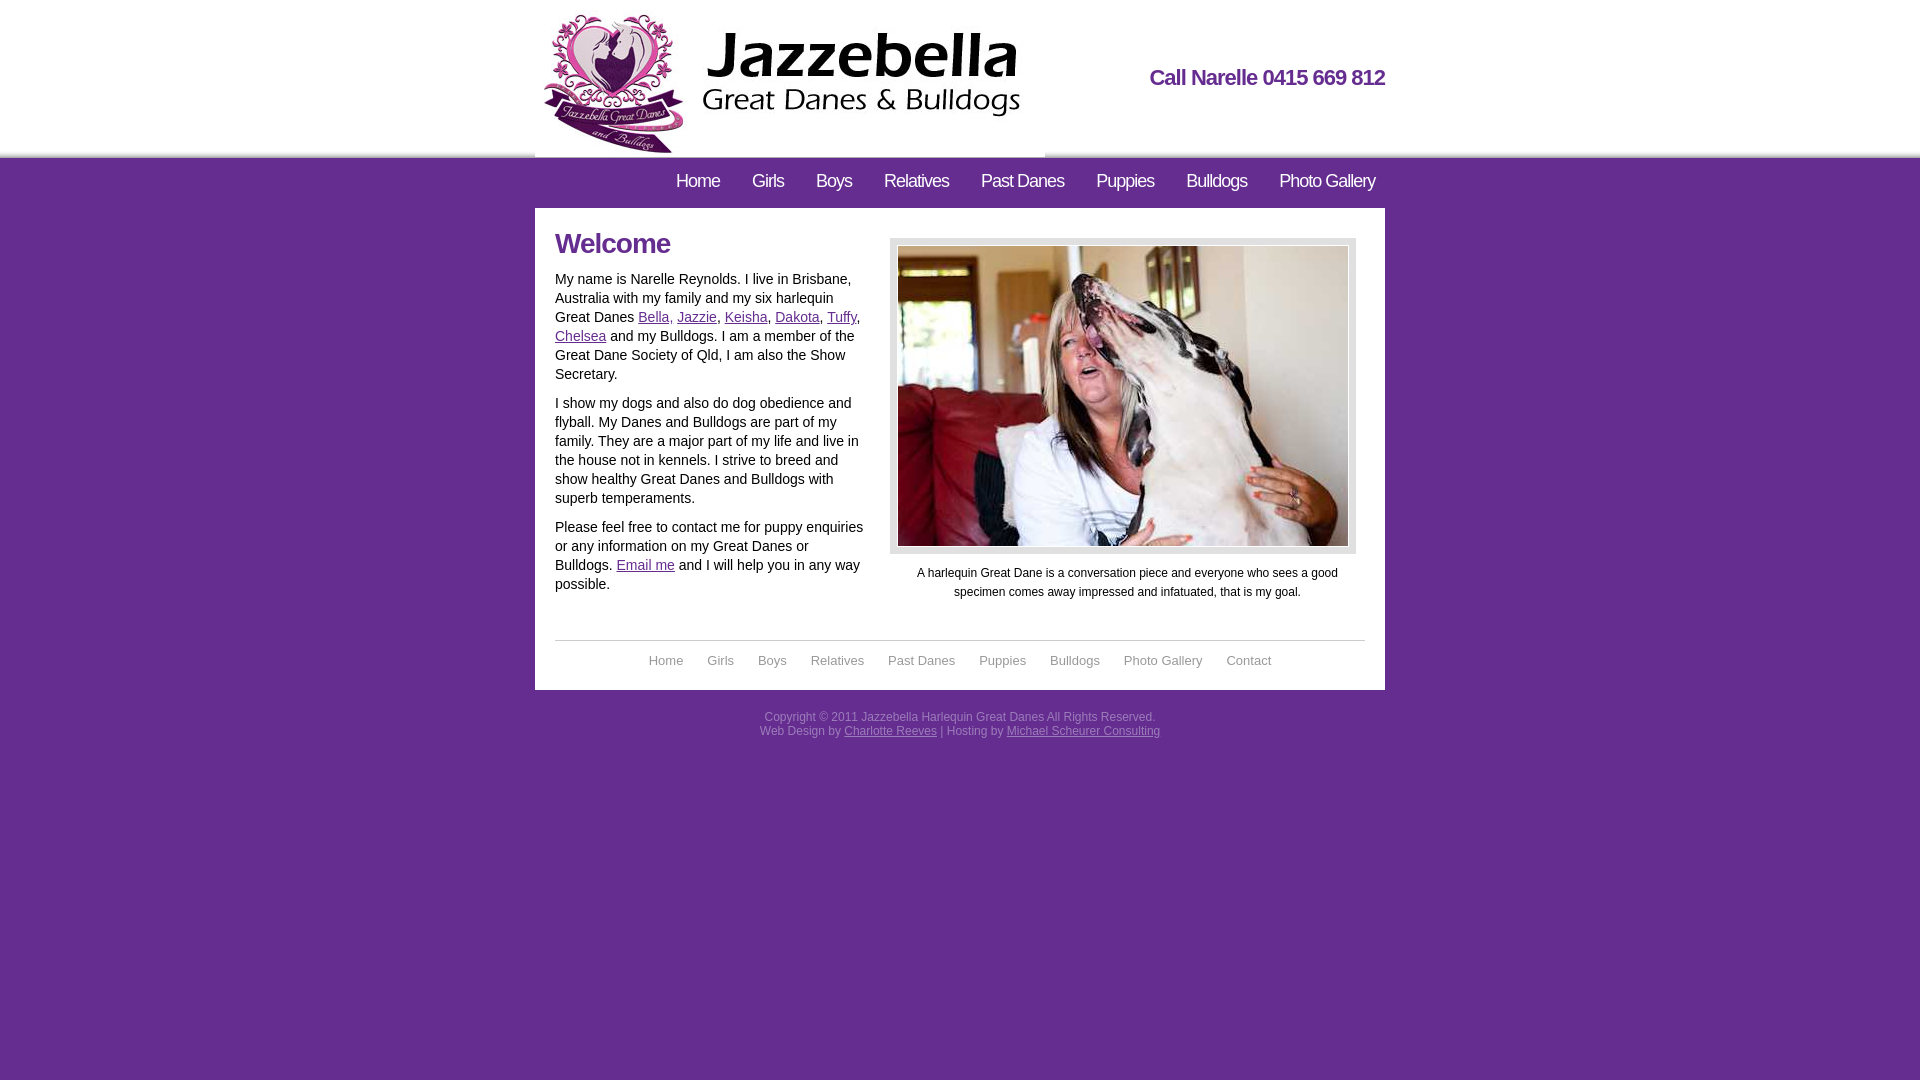 The height and width of the screenshot is (1080, 1920). What do you see at coordinates (768, 182) in the screenshot?
I see `Girls` at bounding box center [768, 182].